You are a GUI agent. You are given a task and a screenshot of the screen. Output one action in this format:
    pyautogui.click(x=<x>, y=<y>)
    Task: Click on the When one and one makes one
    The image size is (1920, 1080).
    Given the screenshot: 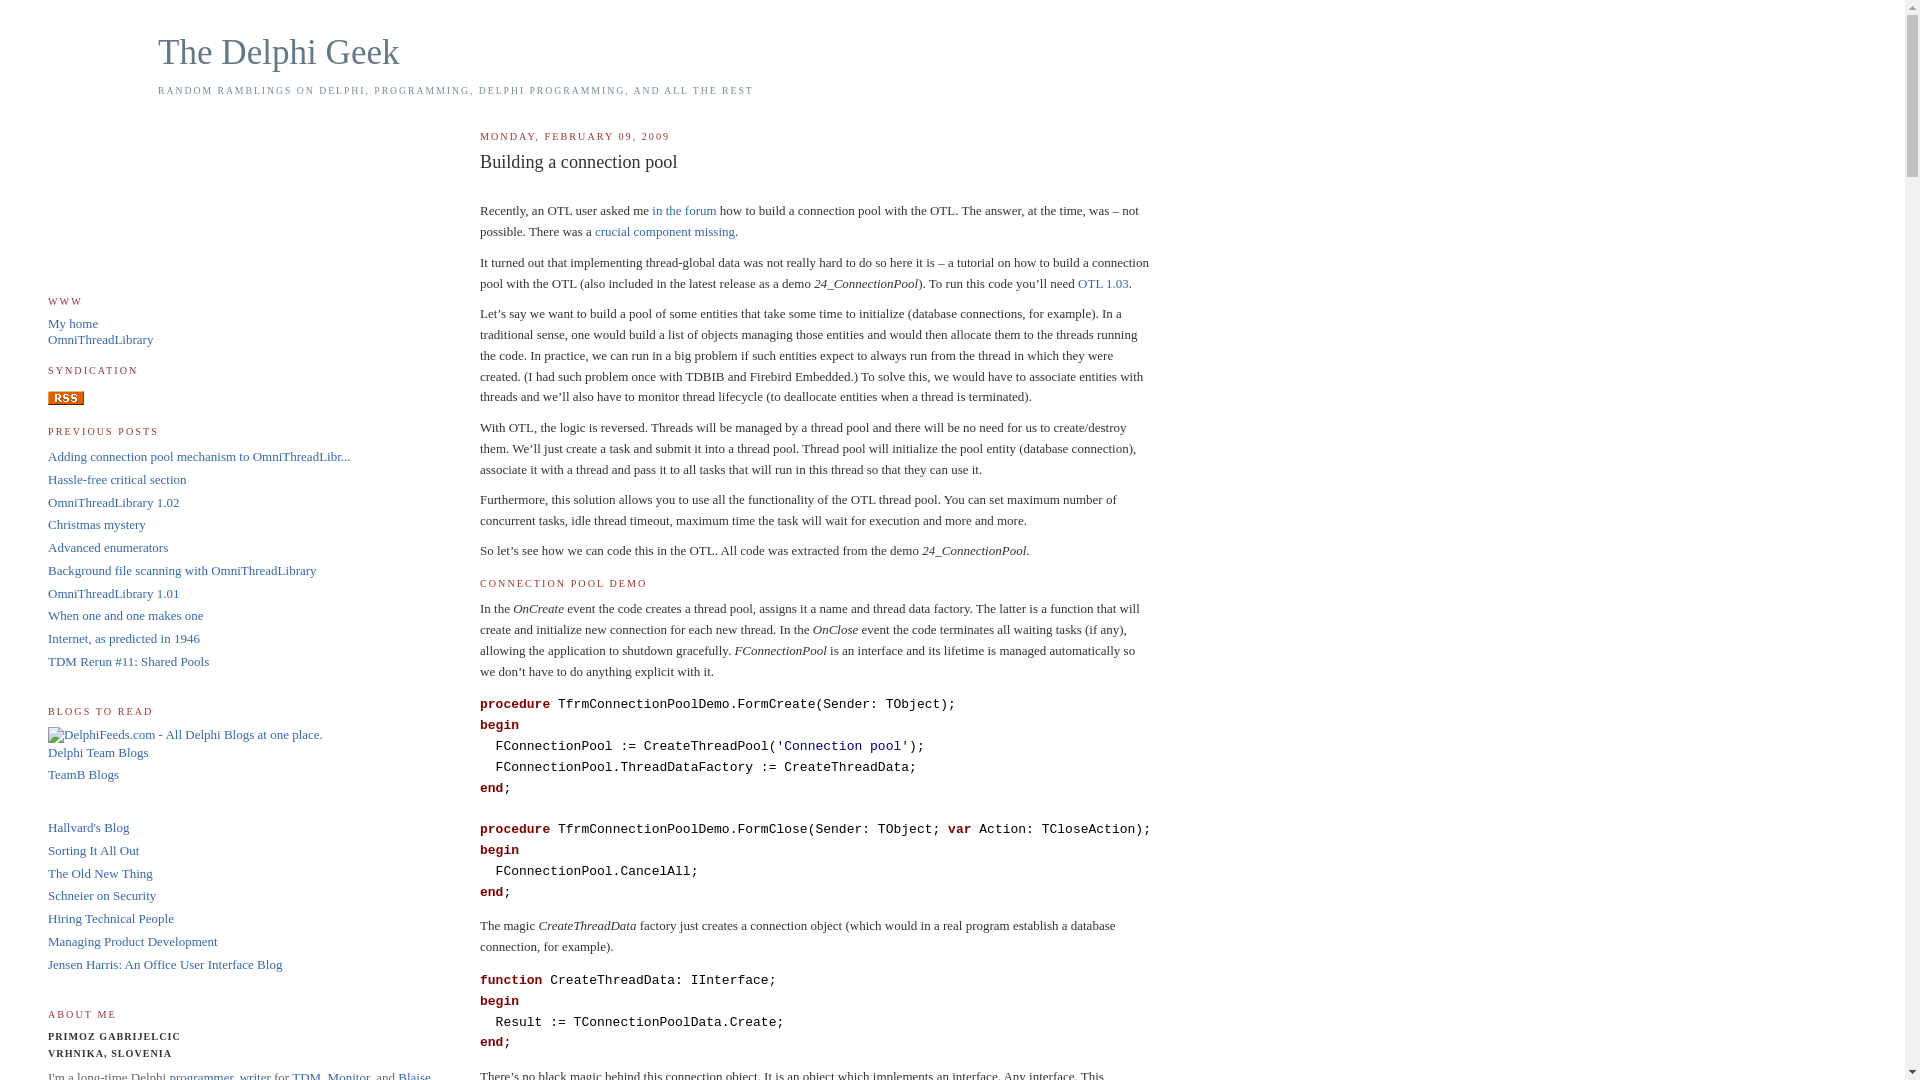 What is the action you would take?
    pyautogui.click(x=126, y=616)
    